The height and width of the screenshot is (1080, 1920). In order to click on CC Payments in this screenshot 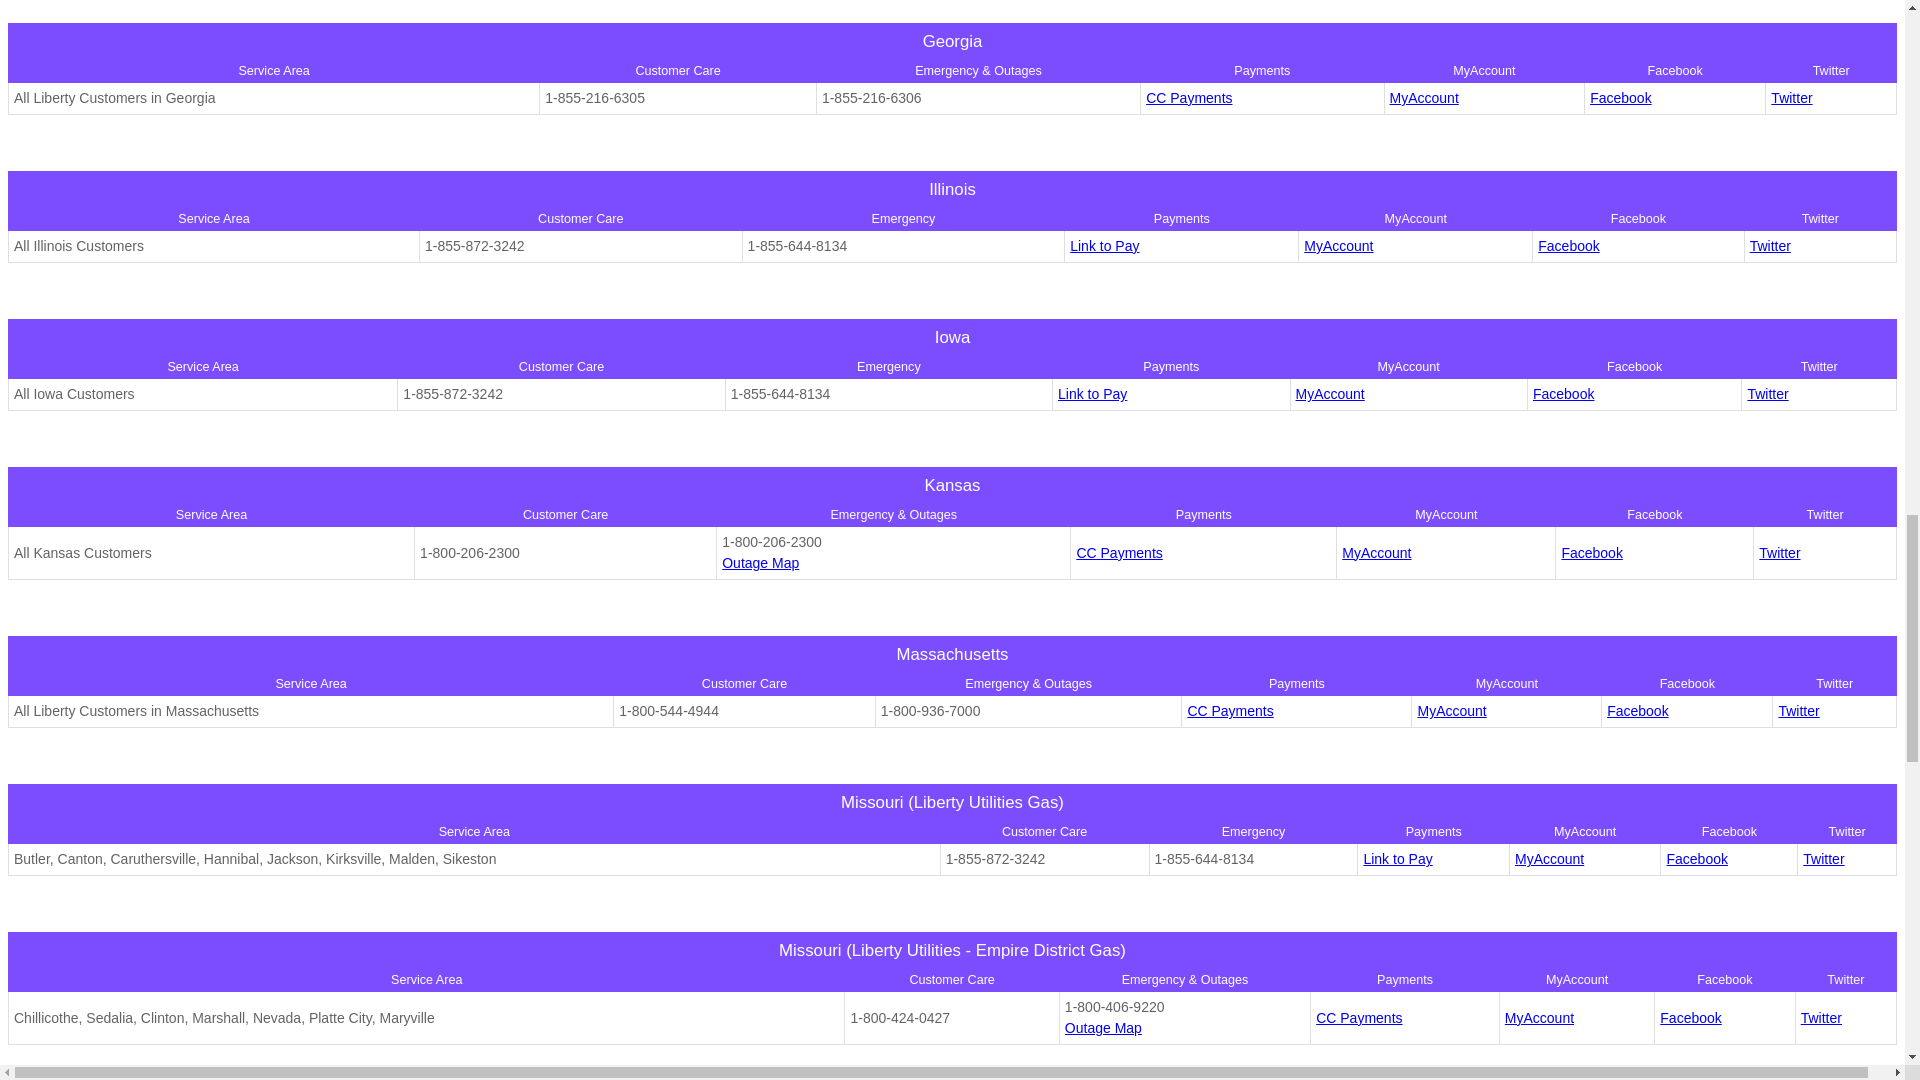, I will do `click(1189, 97)`.